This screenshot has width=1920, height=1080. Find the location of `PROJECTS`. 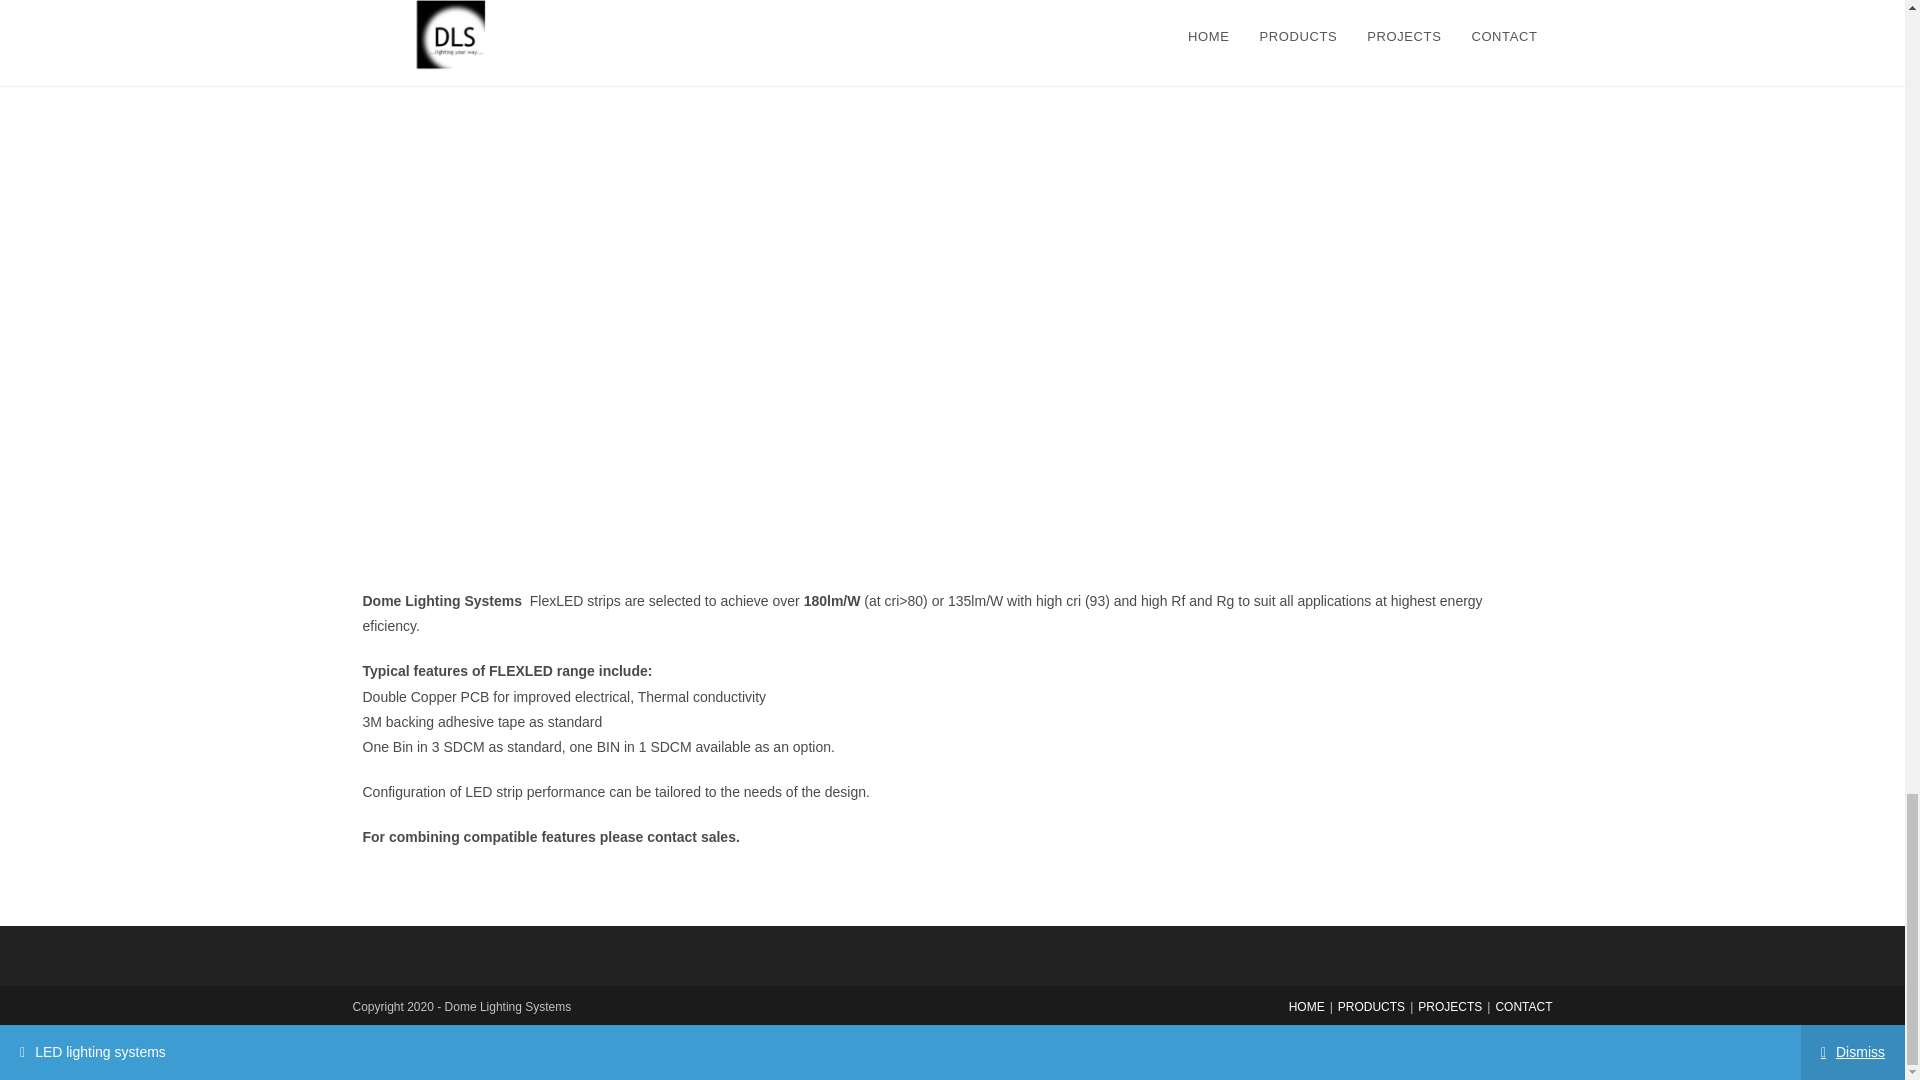

PROJECTS is located at coordinates (1450, 1007).